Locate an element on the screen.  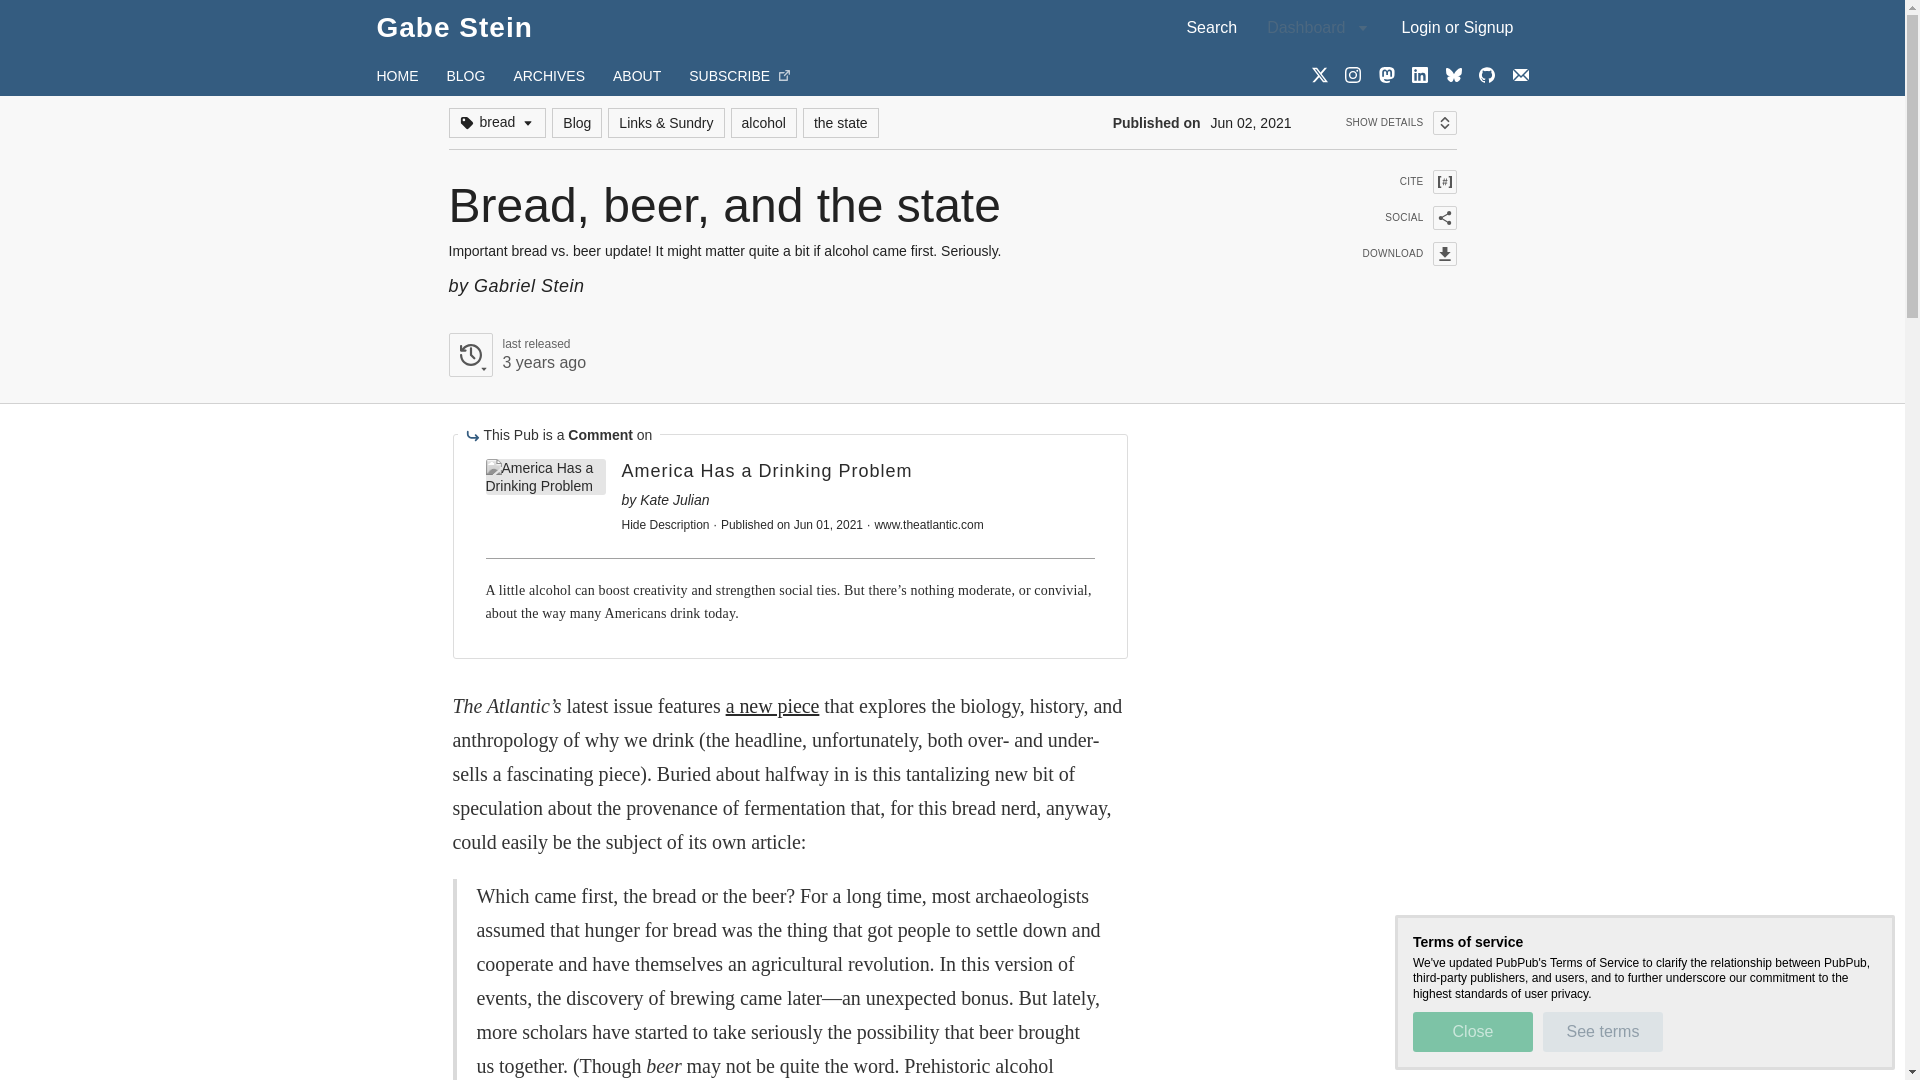
ABOUT is located at coordinates (397, 76).